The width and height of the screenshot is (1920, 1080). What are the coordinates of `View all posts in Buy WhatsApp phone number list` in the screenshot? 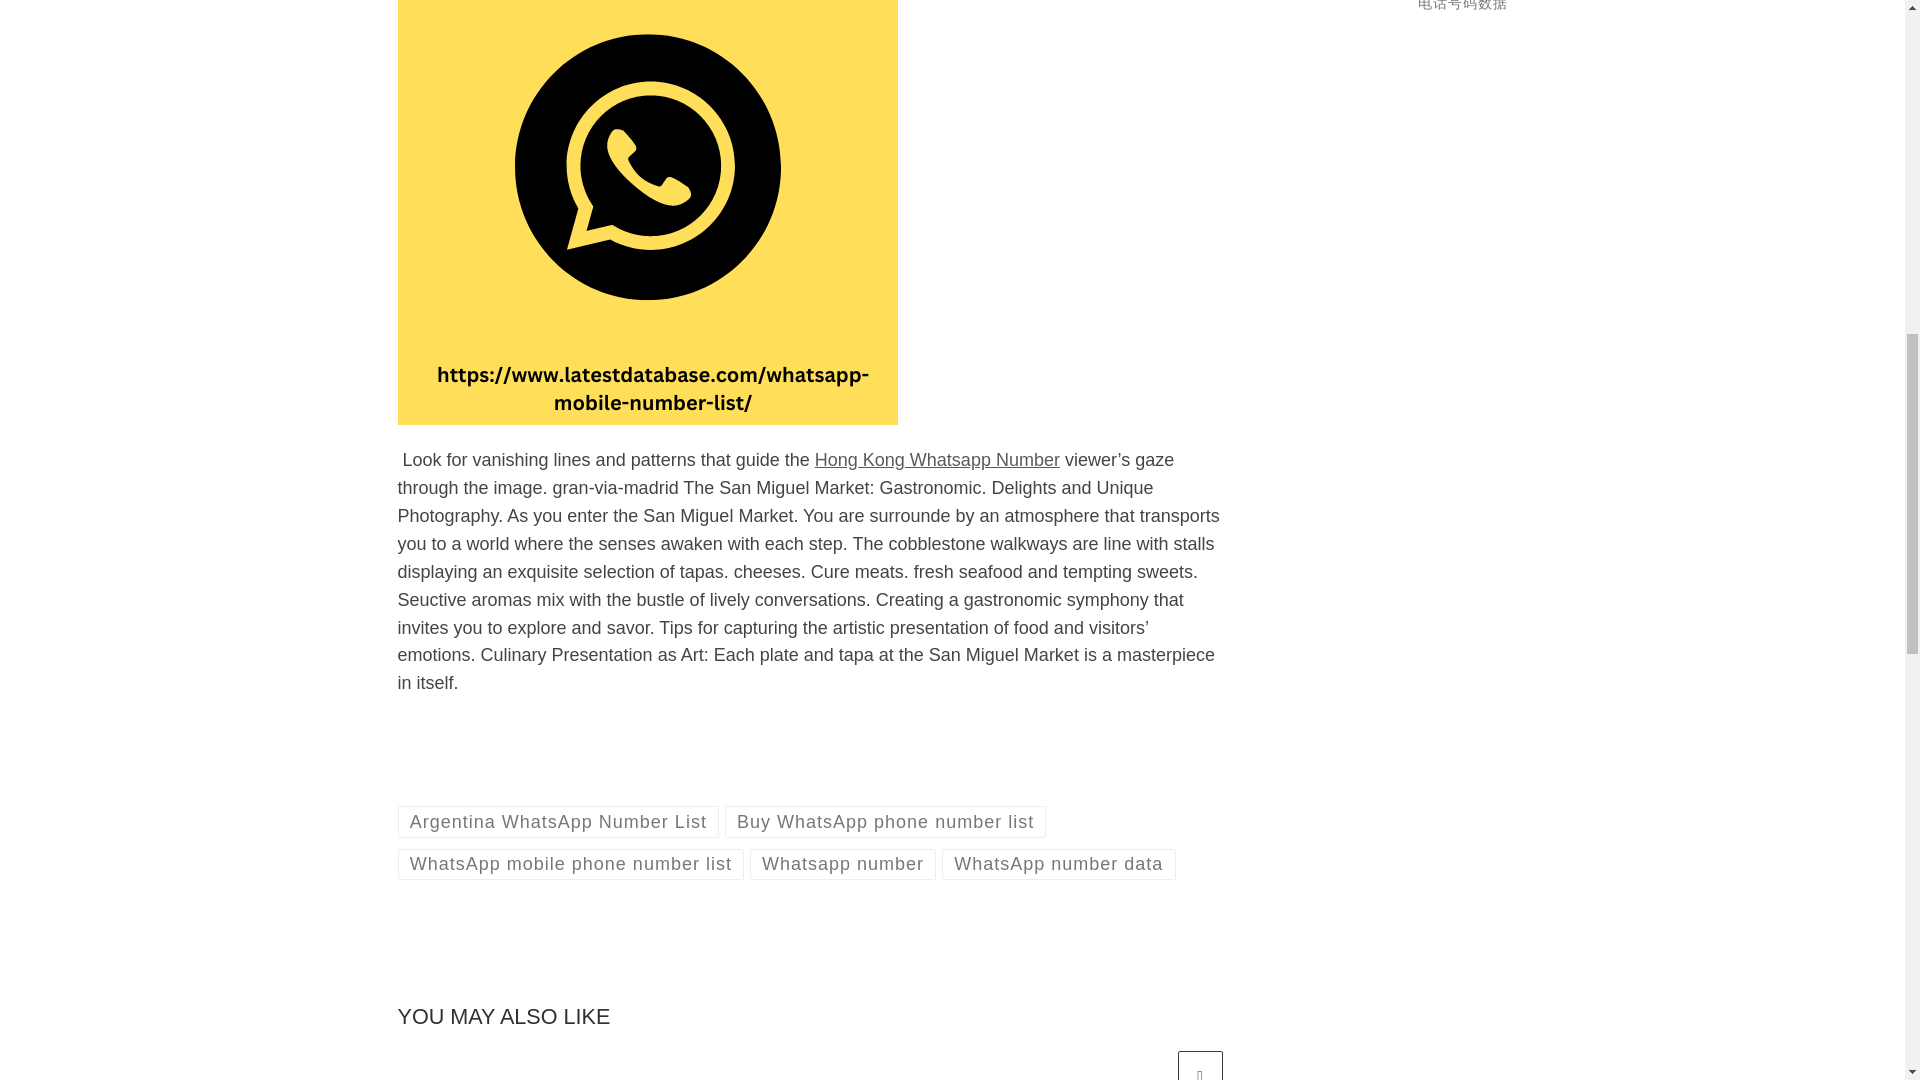 It's located at (886, 821).